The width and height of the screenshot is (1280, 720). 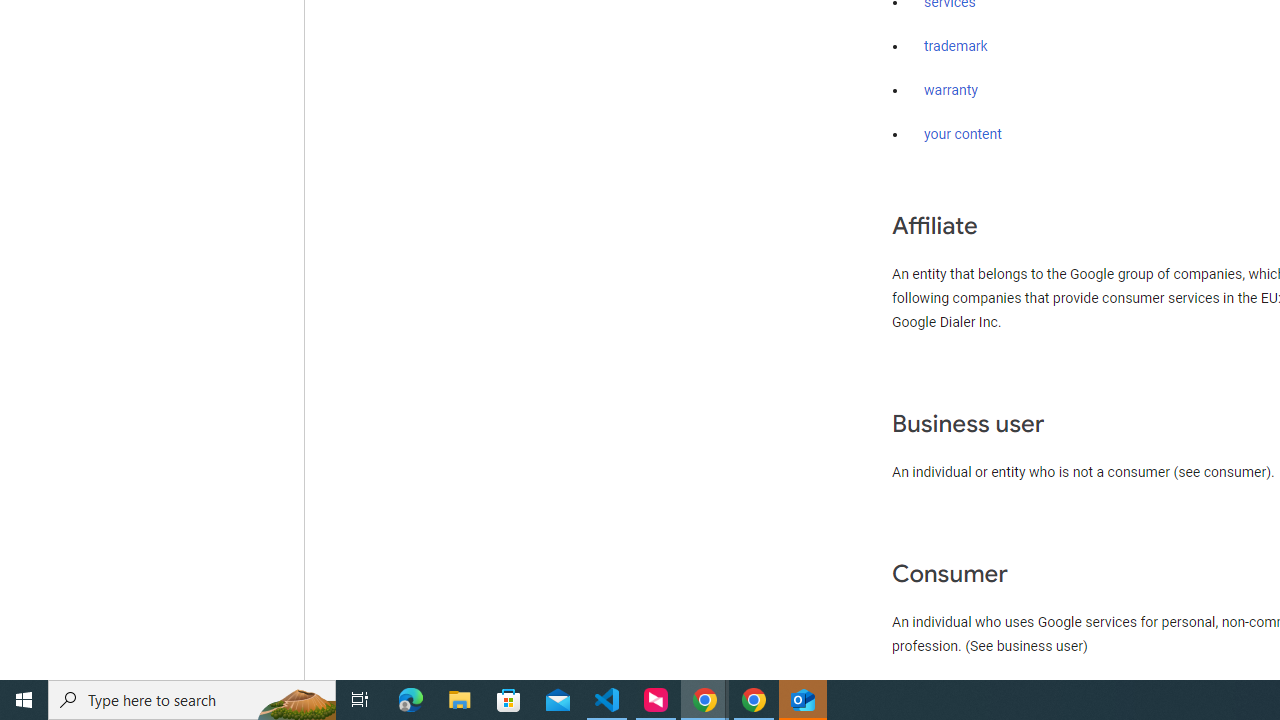 What do you see at coordinates (950, 91) in the screenshot?
I see `warranty` at bounding box center [950, 91].